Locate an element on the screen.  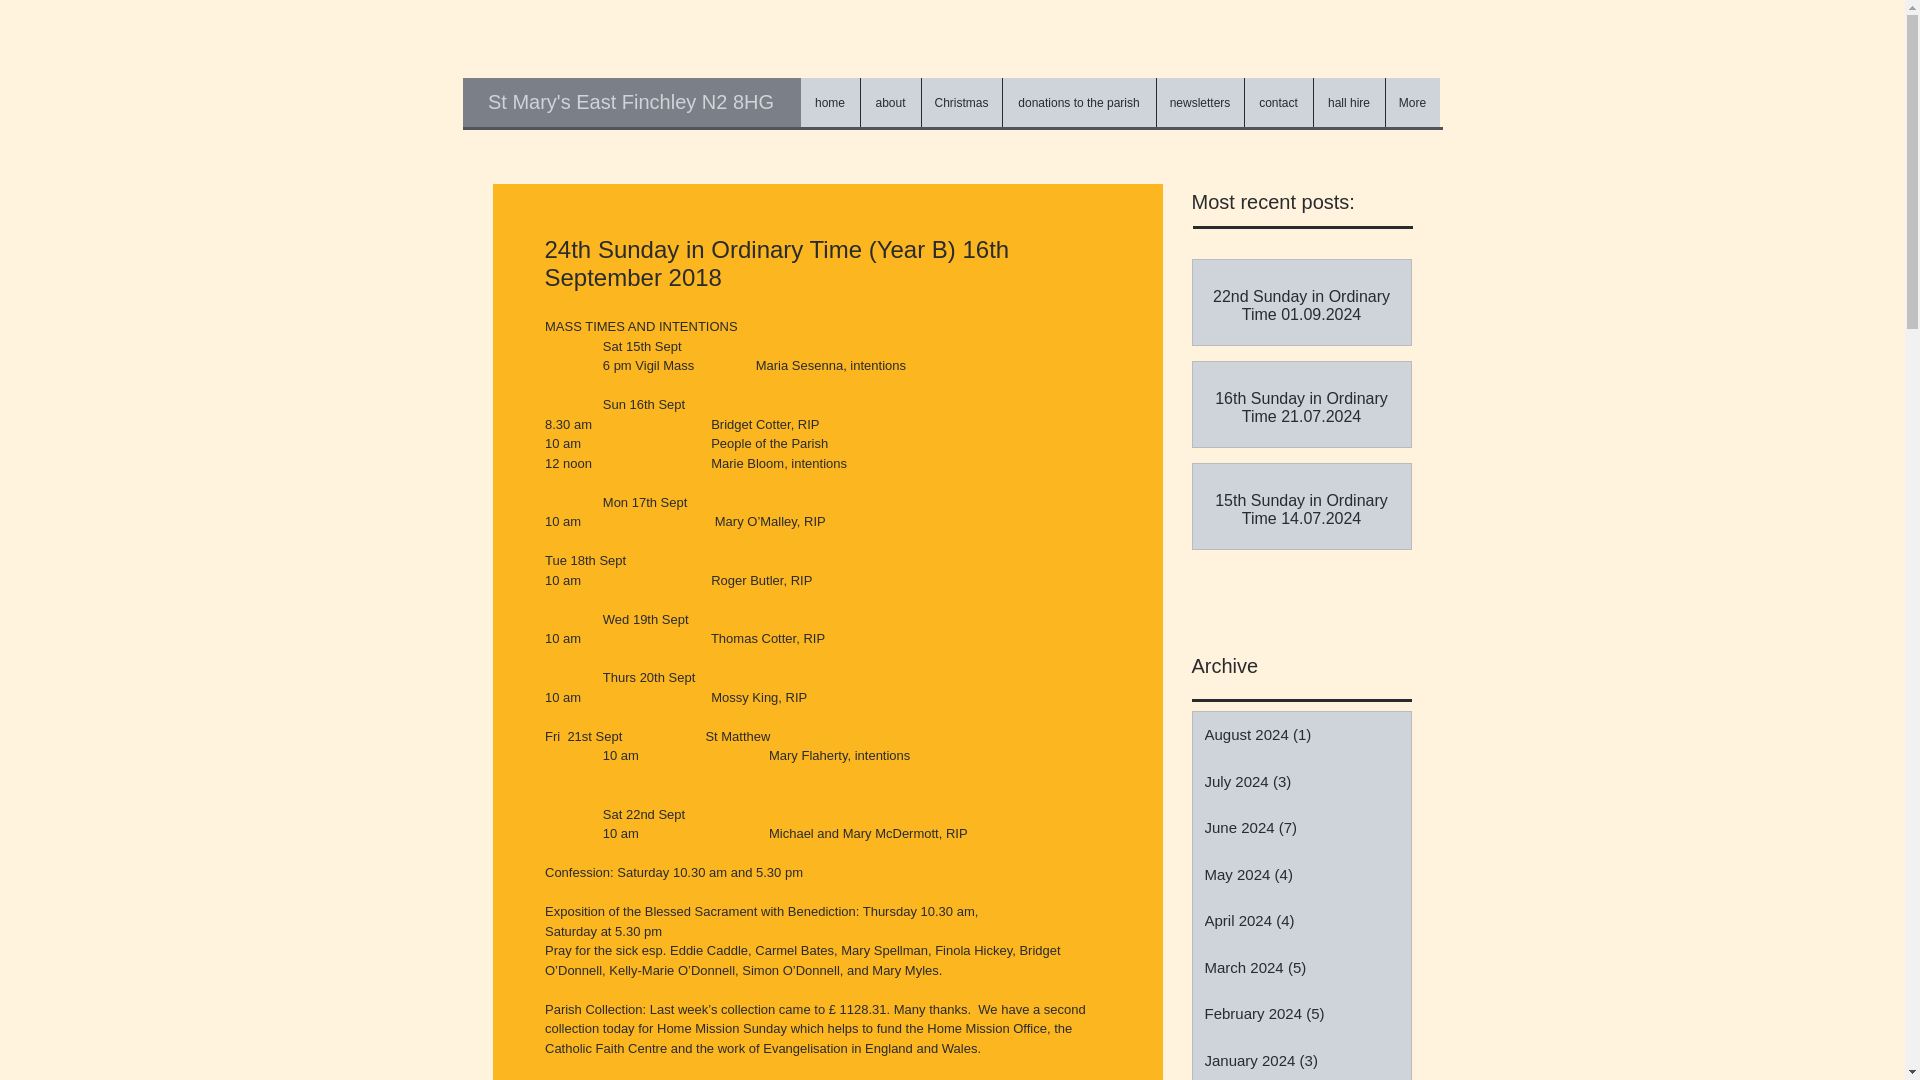
newsletters is located at coordinates (1200, 102).